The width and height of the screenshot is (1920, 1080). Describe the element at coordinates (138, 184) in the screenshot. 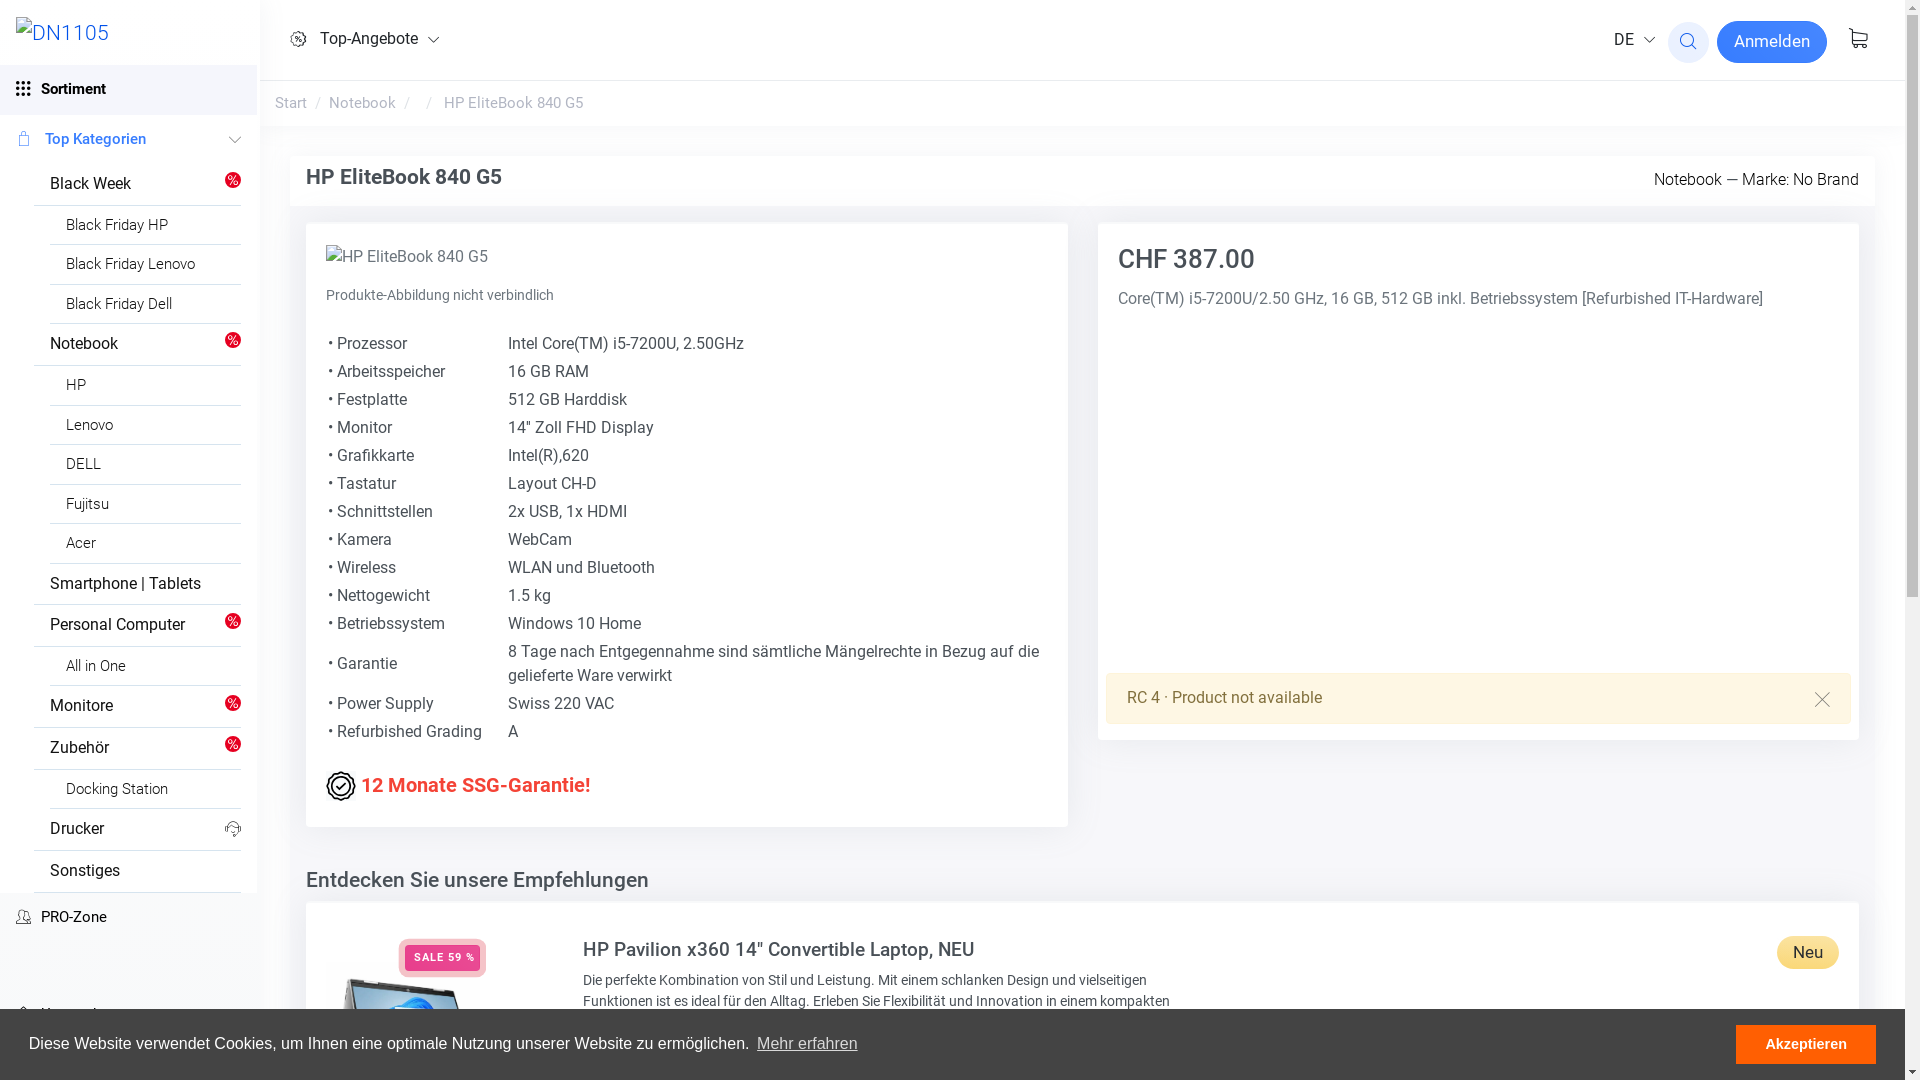

I see `Black Week` at that location.